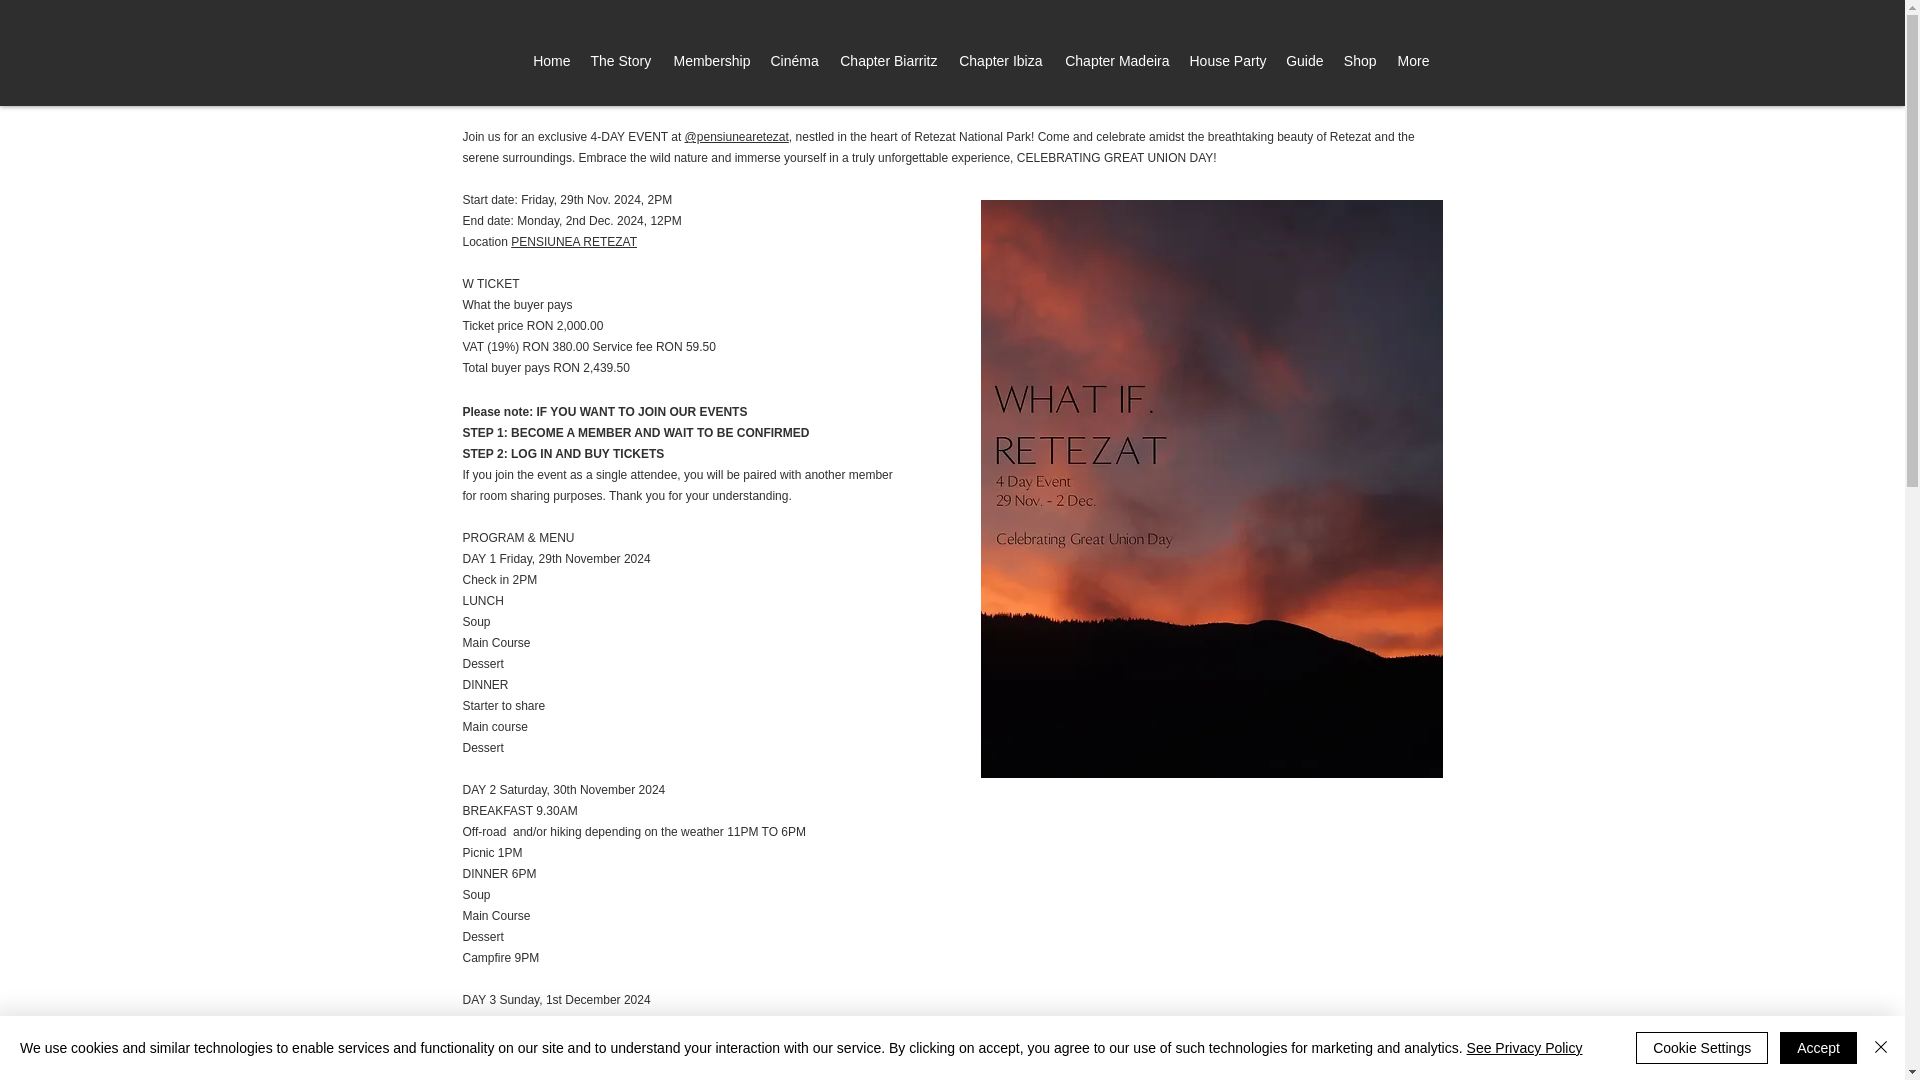 The image size is (1920, 1080). I want to click on Home, so click(550, 60).